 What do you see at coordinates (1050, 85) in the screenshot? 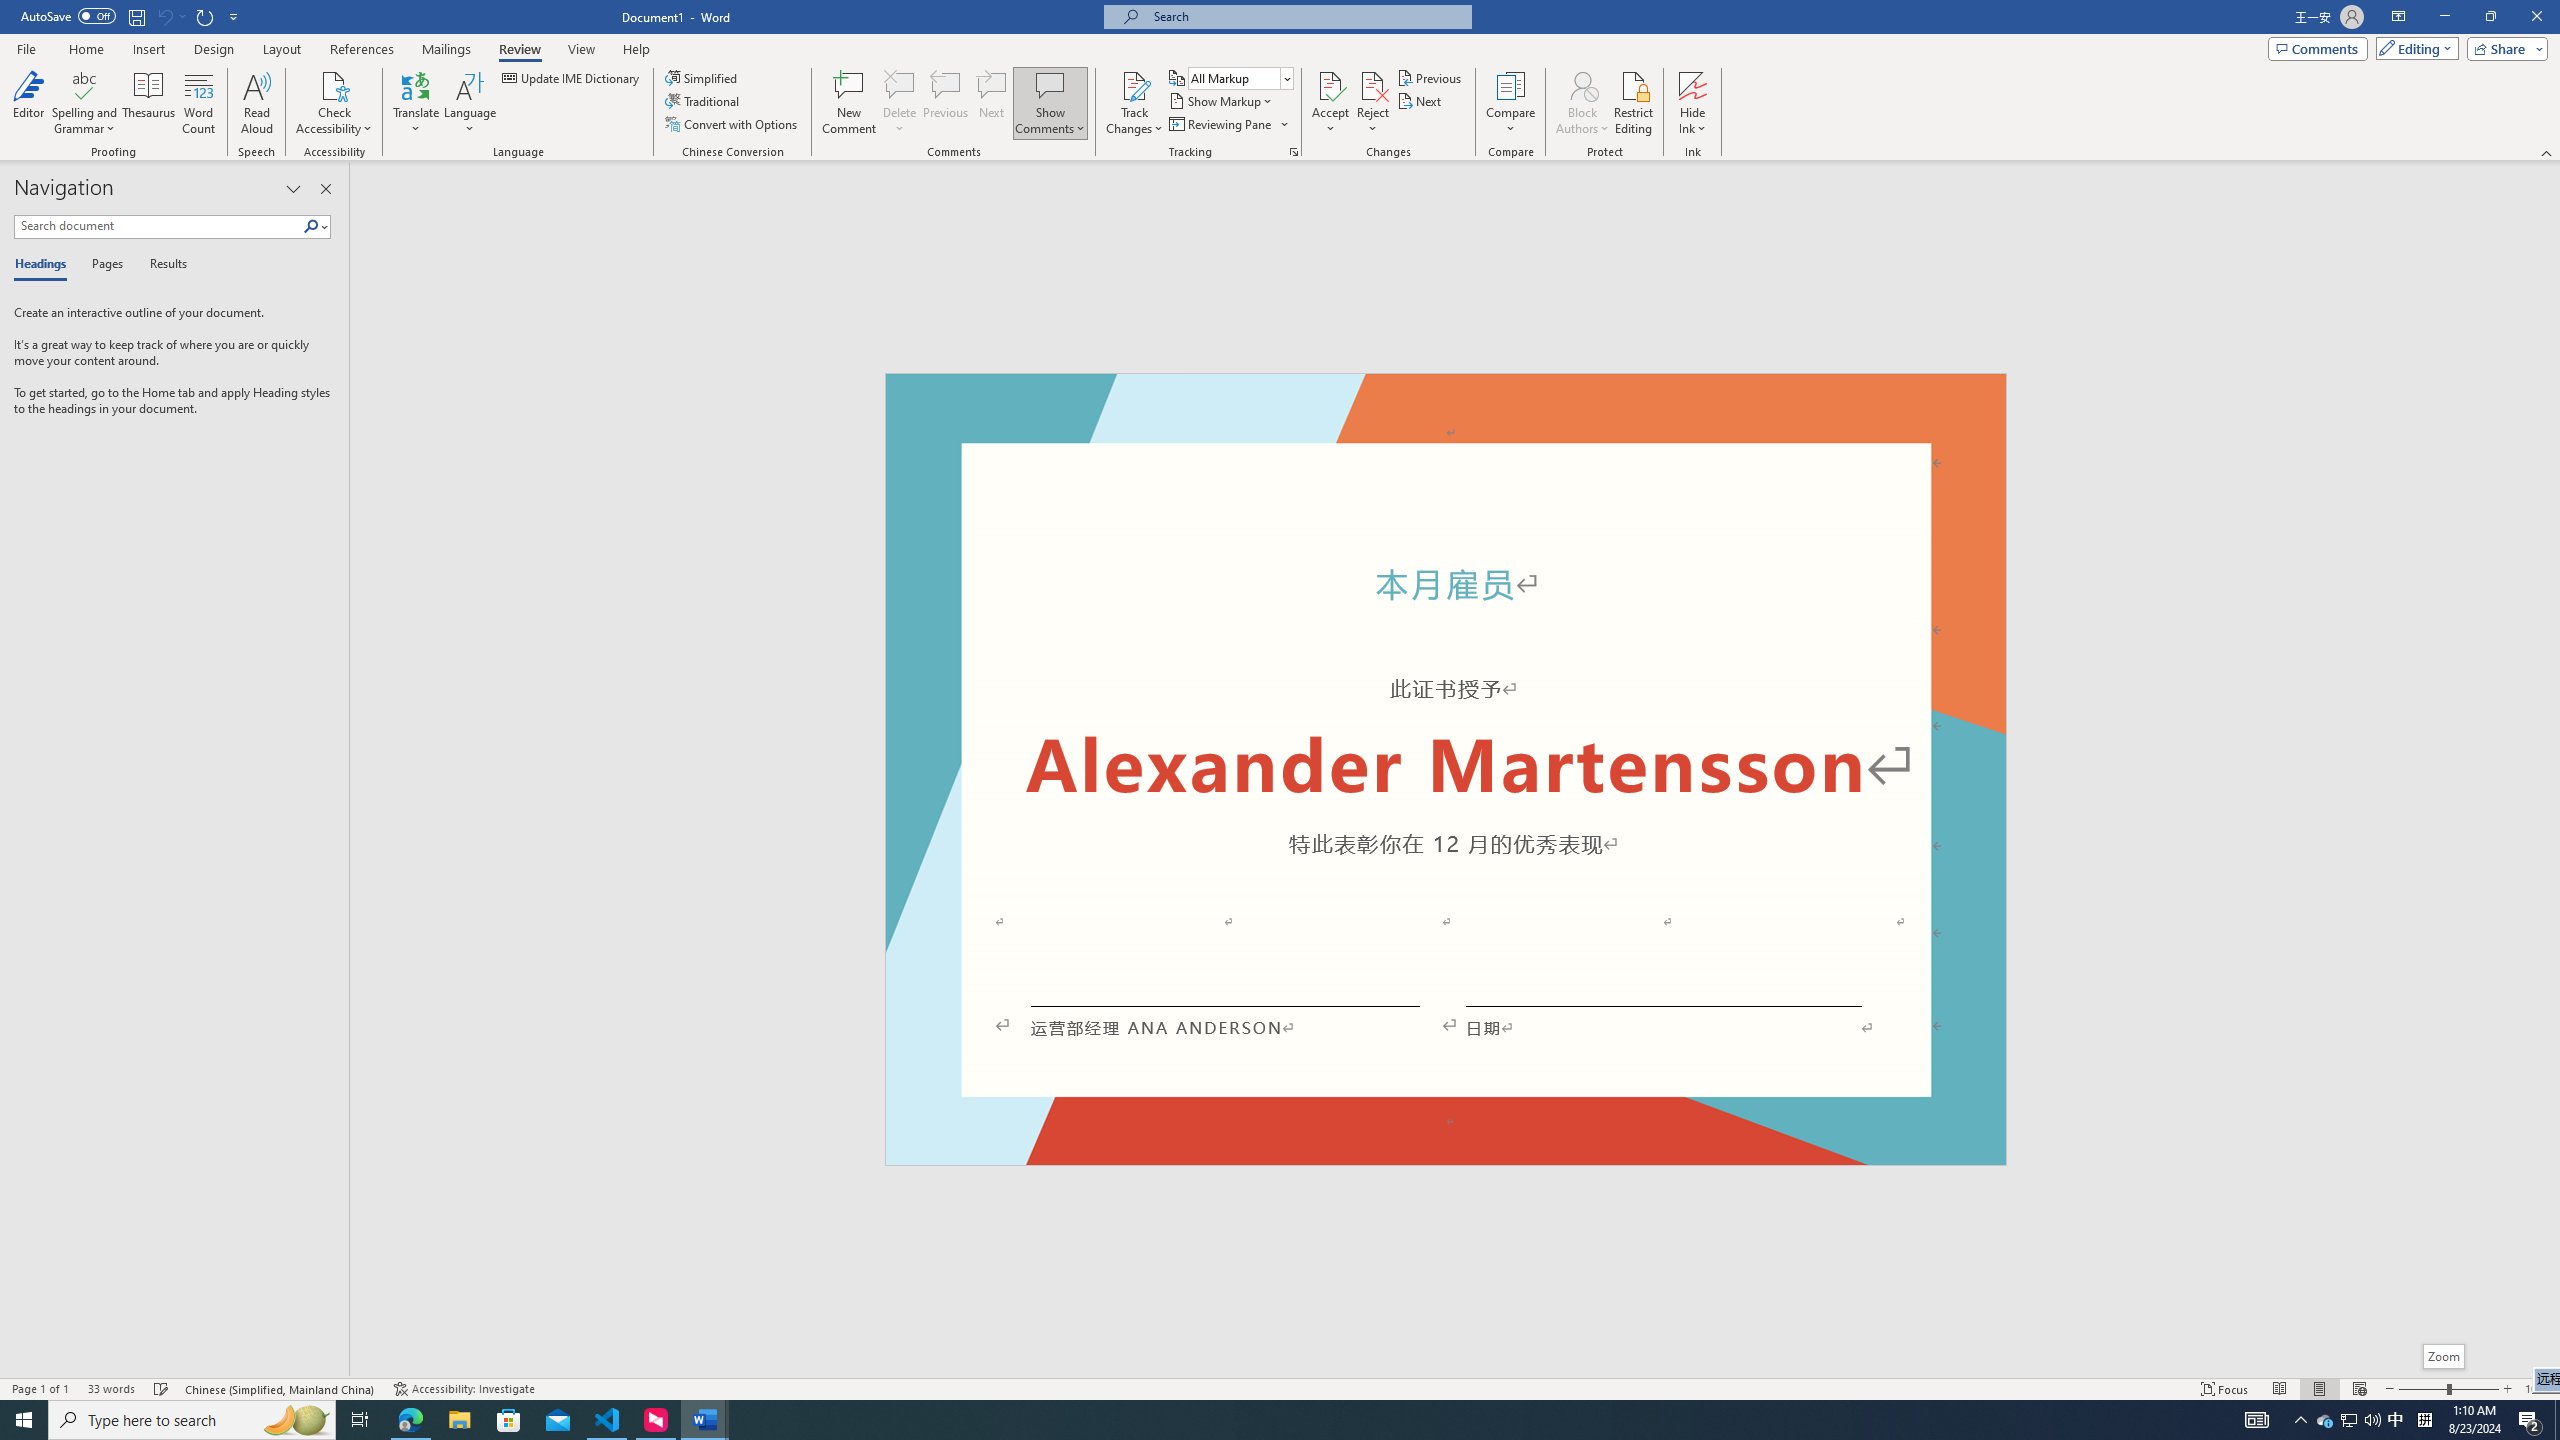
I see `Show Comments` at bounding box center [1050, 85].